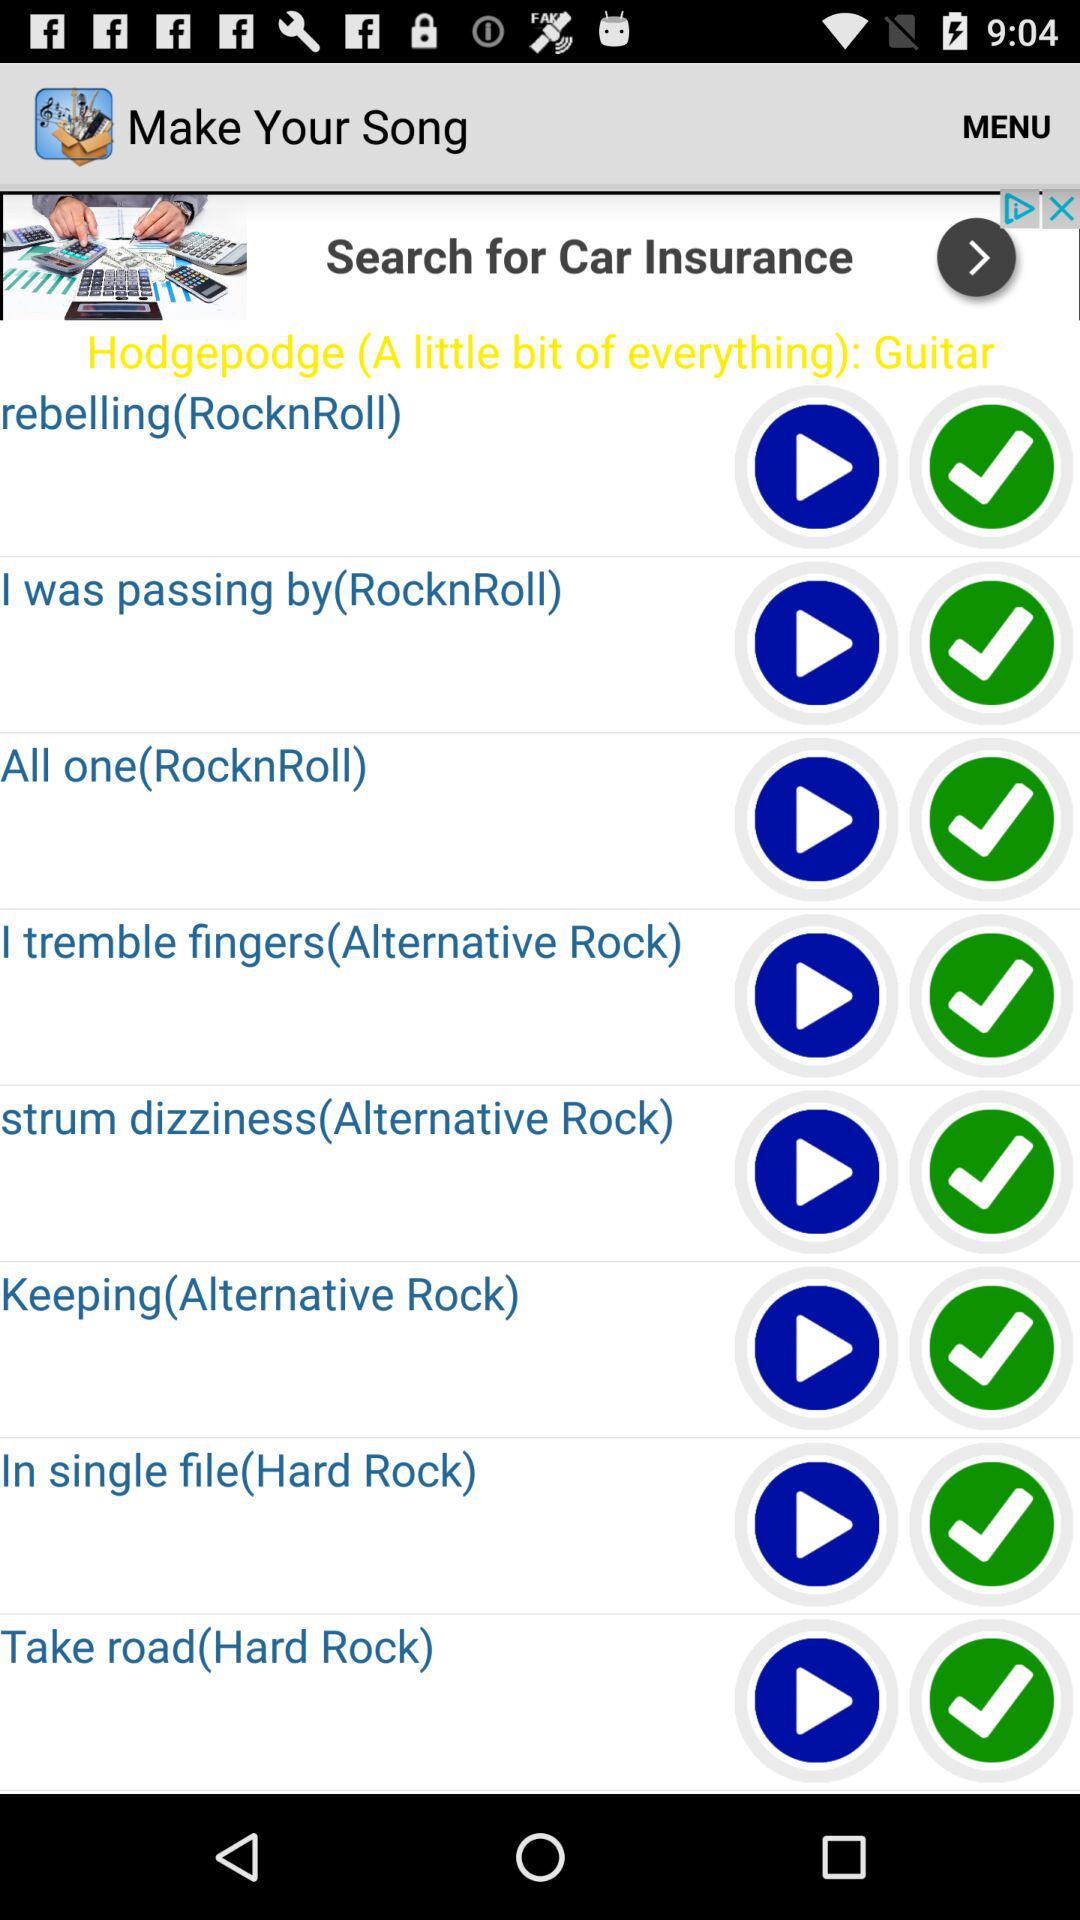 Image resolution: width=1080 pixels, height=1920 pixels. Describe the element at coordinates (818, 468) in the screenshot. I see `paly` at that location.